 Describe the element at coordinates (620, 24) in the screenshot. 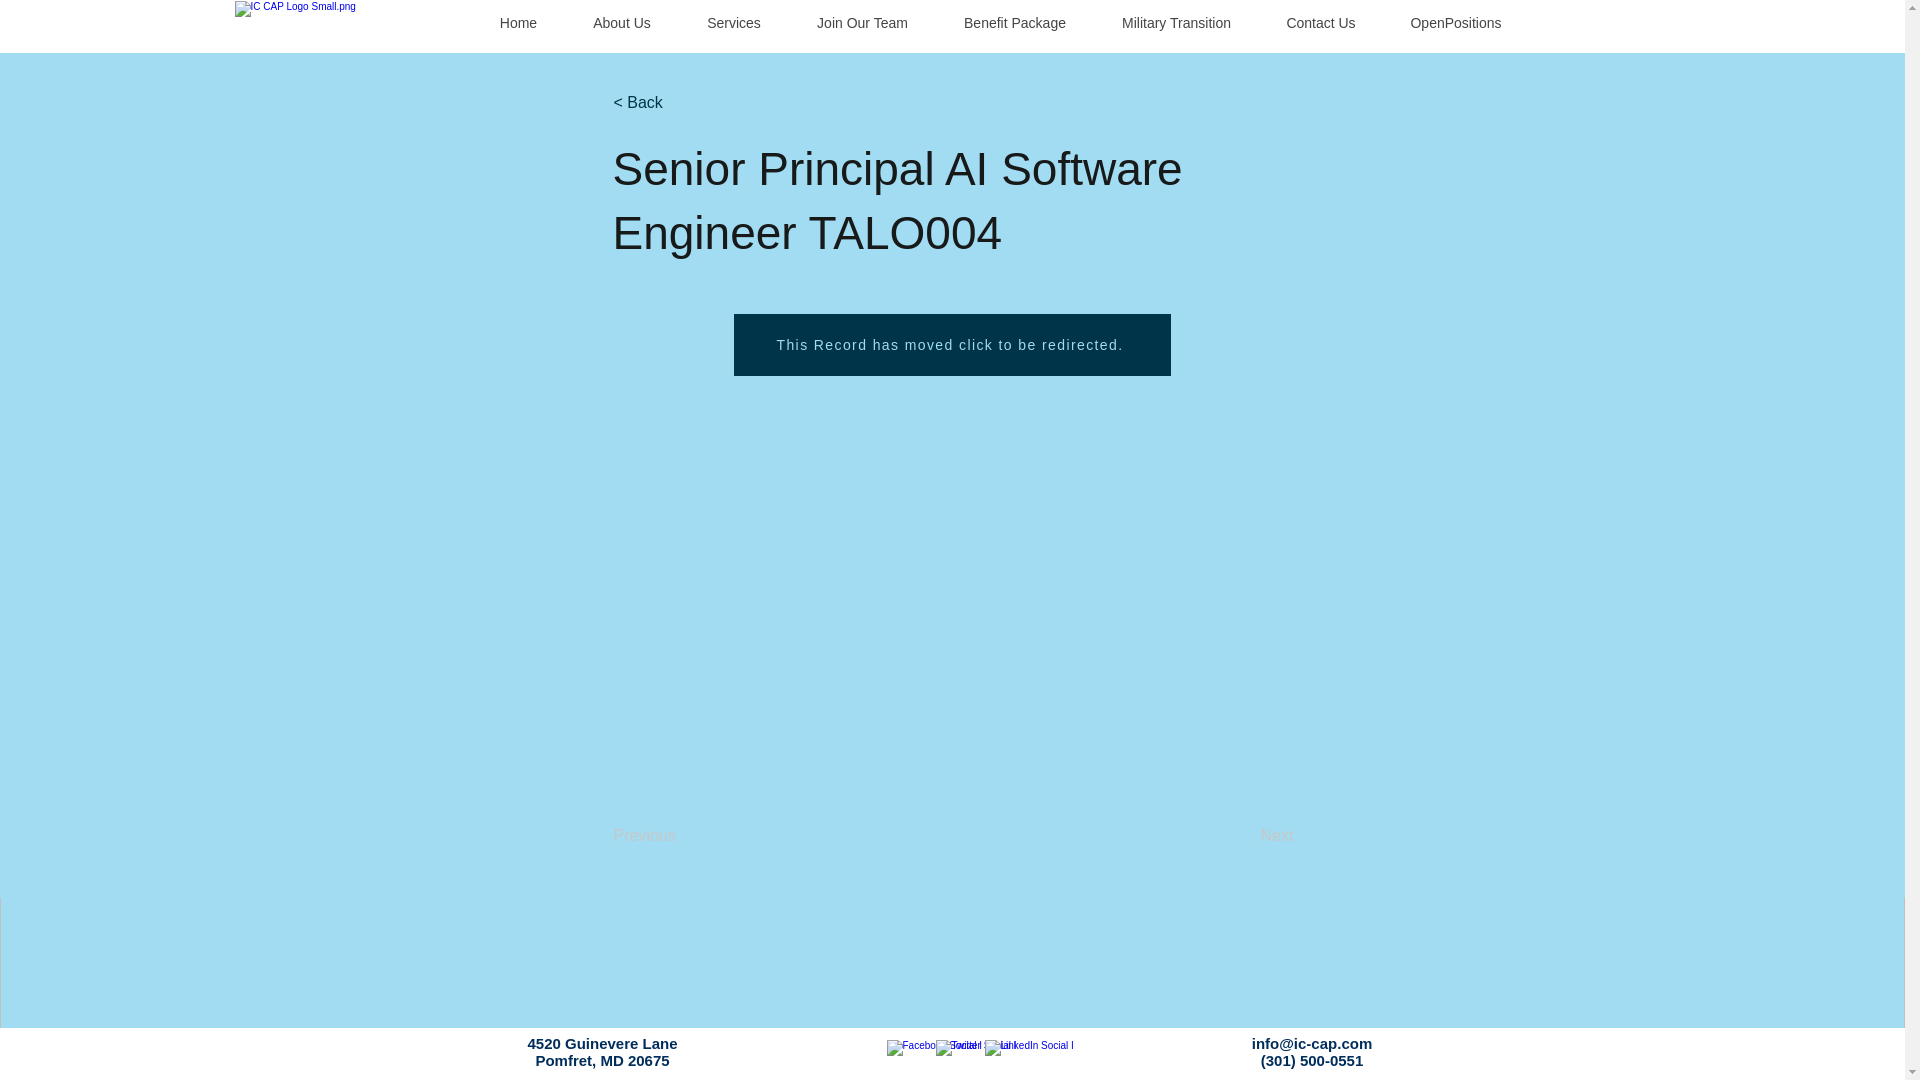

I see `About Us` at that location.